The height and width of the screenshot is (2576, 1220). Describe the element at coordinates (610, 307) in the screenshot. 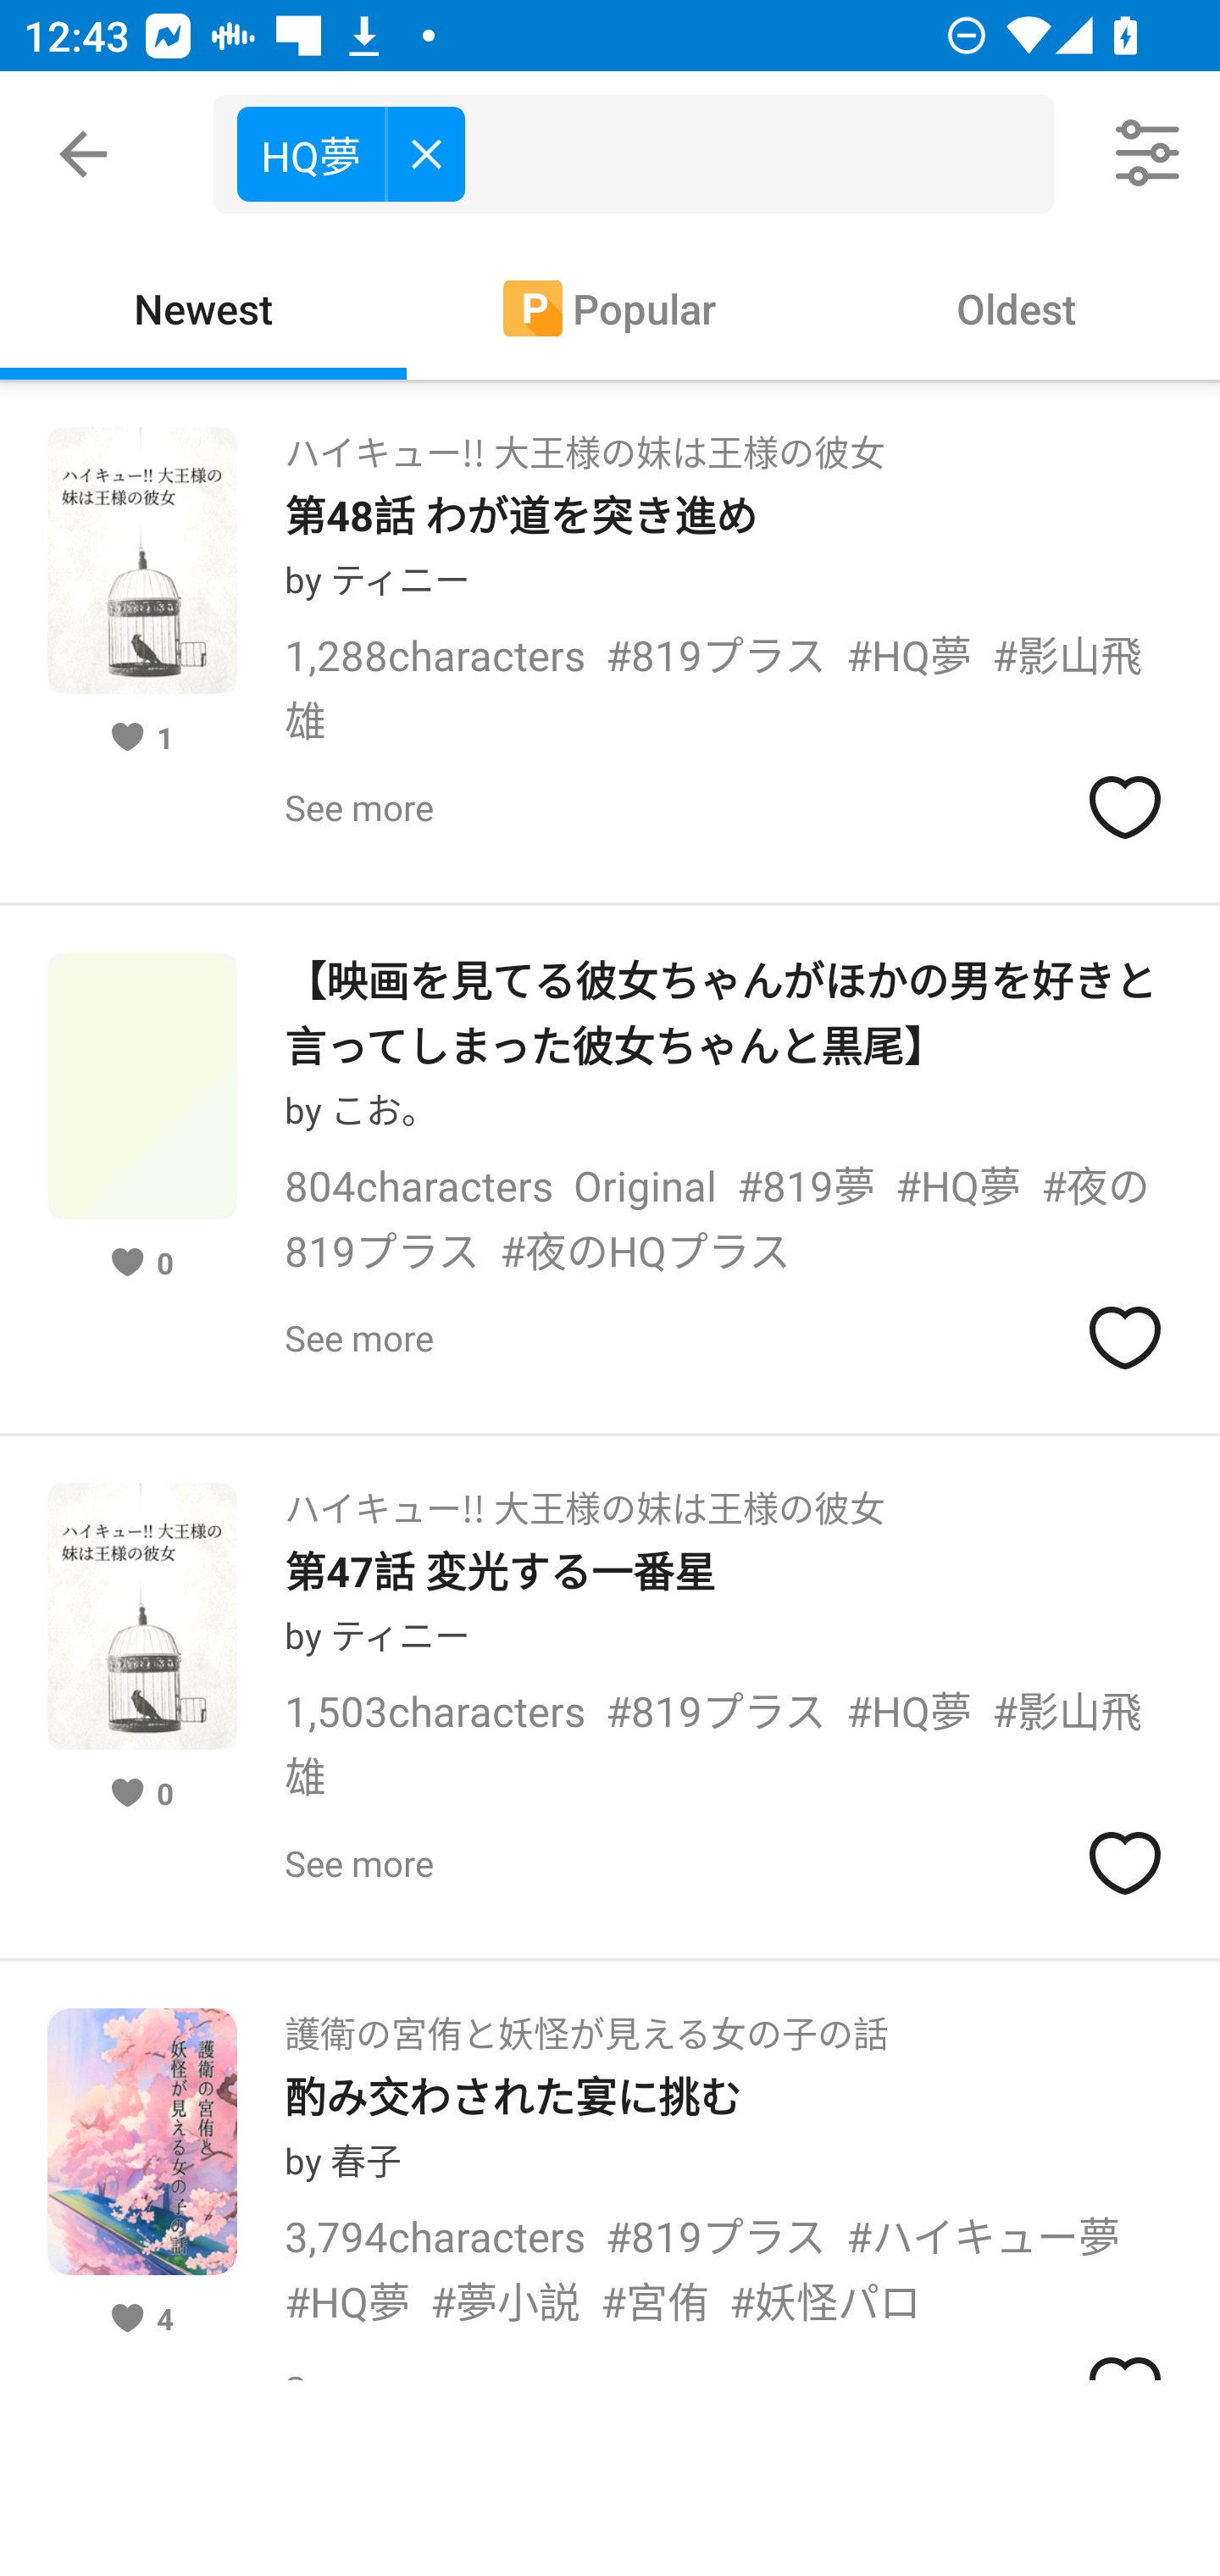

I see `[P] Popular` at that location.